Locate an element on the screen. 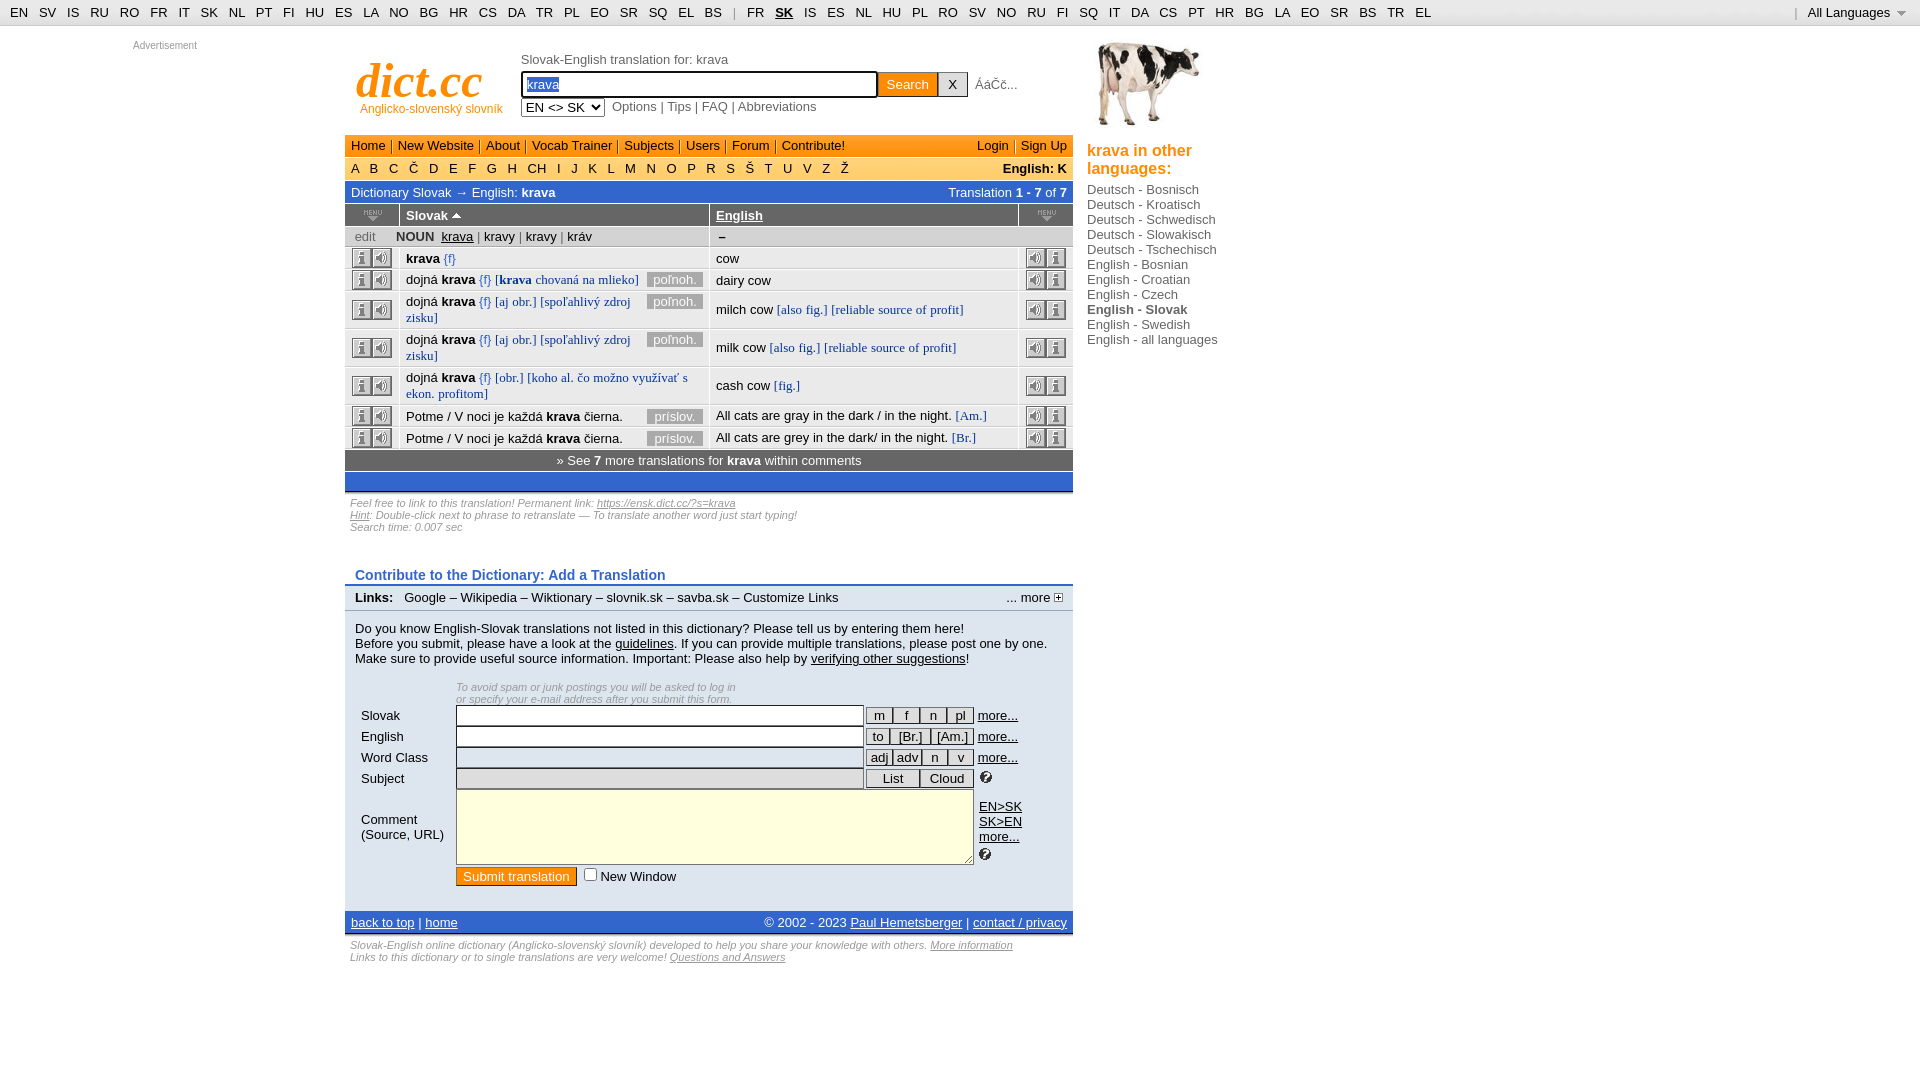 Image resolution: width=1920 pixels, height=1080 pixels. cats is located at coordinates (746, 416).